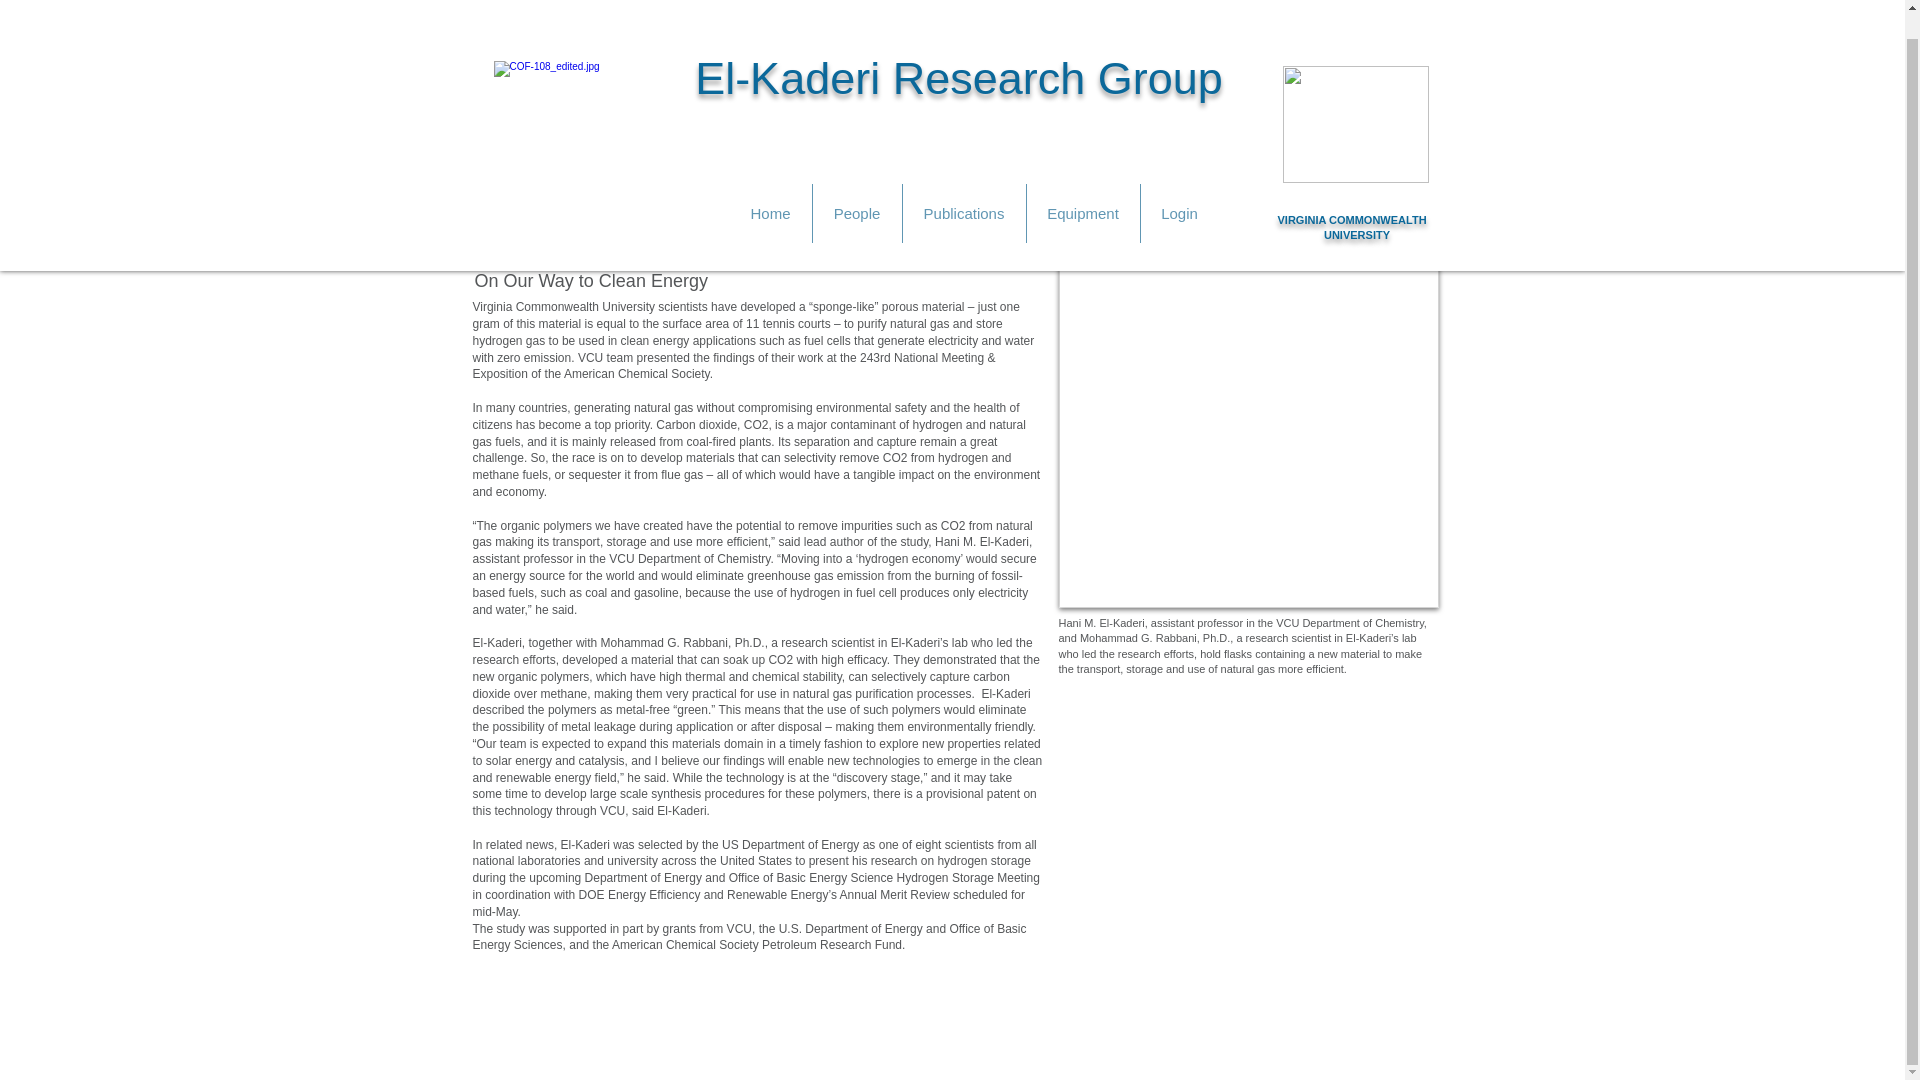 The width and height of the screenshot is (1920, 1080). What do you see at coordinates (1082, 188) in the screenshot?
I see `Equipment` at bounding box center [1082, 188].